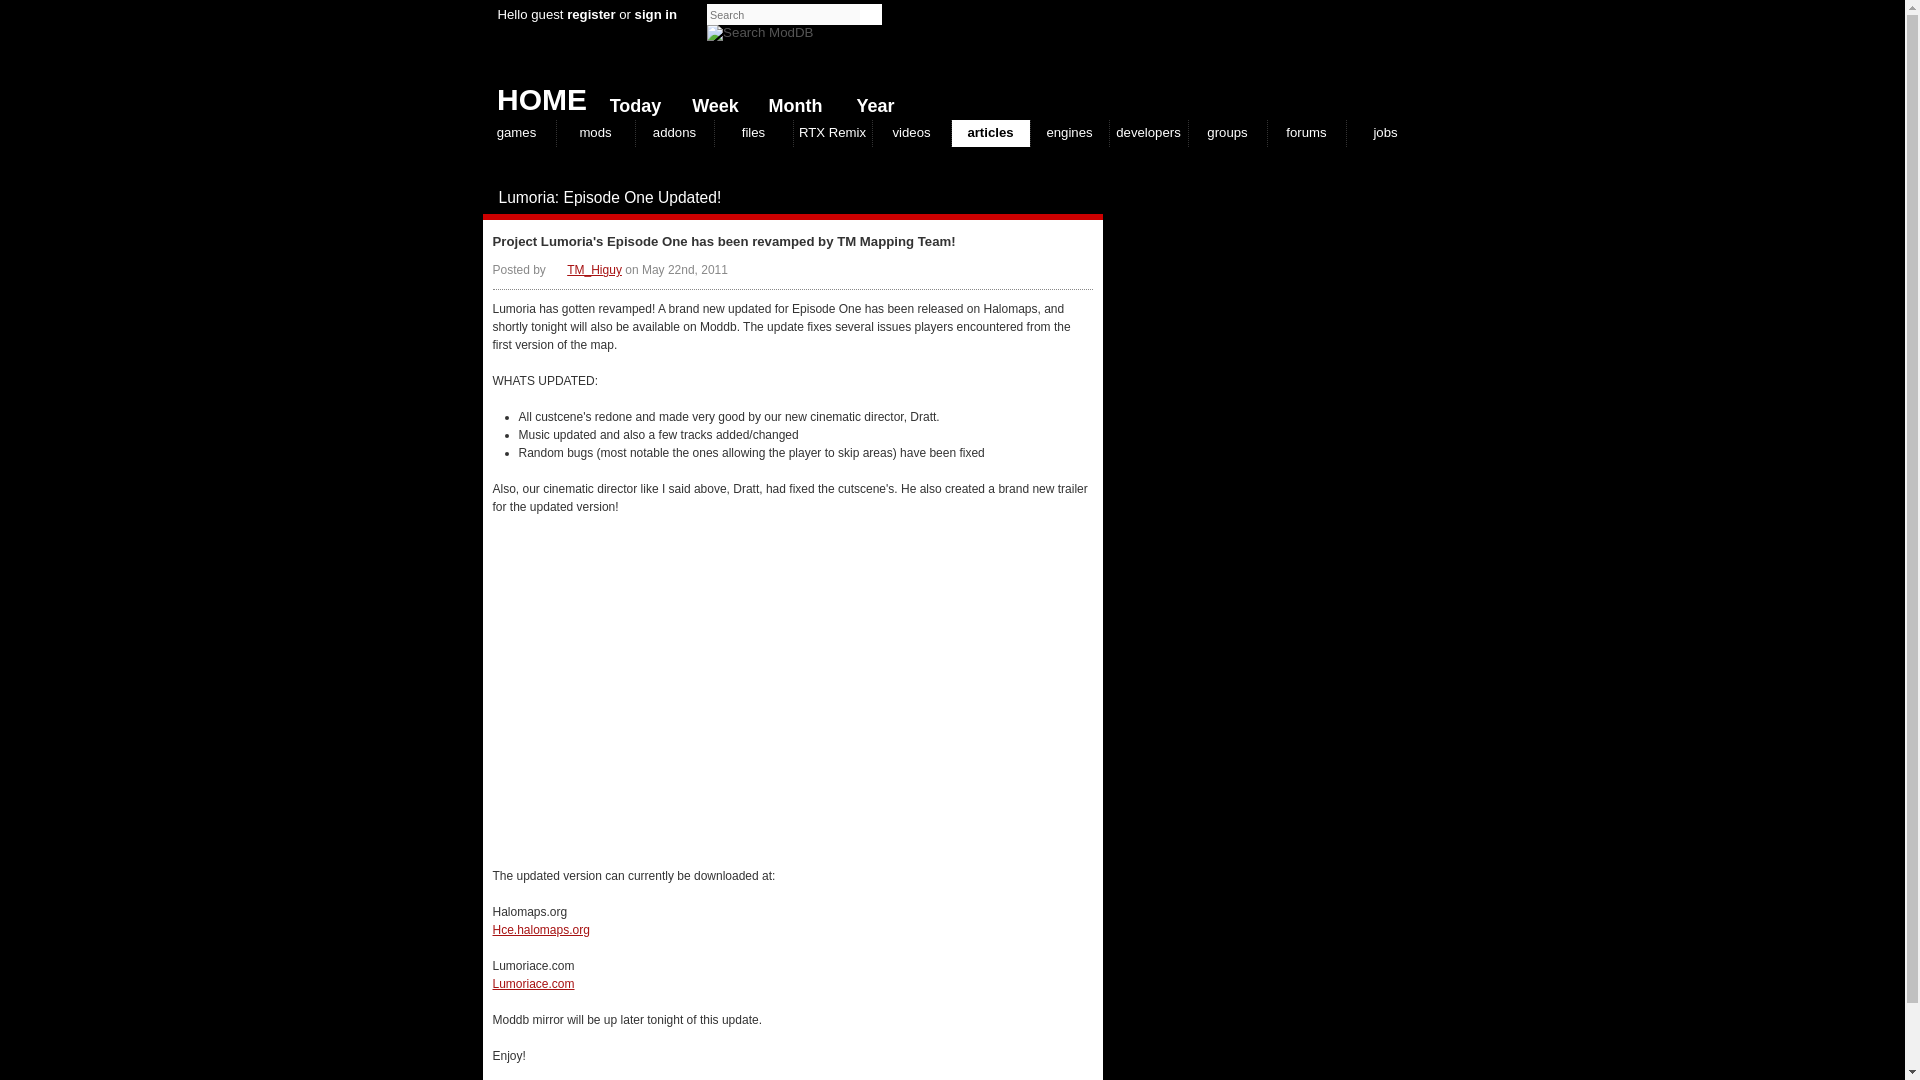 This screenshot has height=1080, width=1920. I want to click on Month, so click(790, 101).